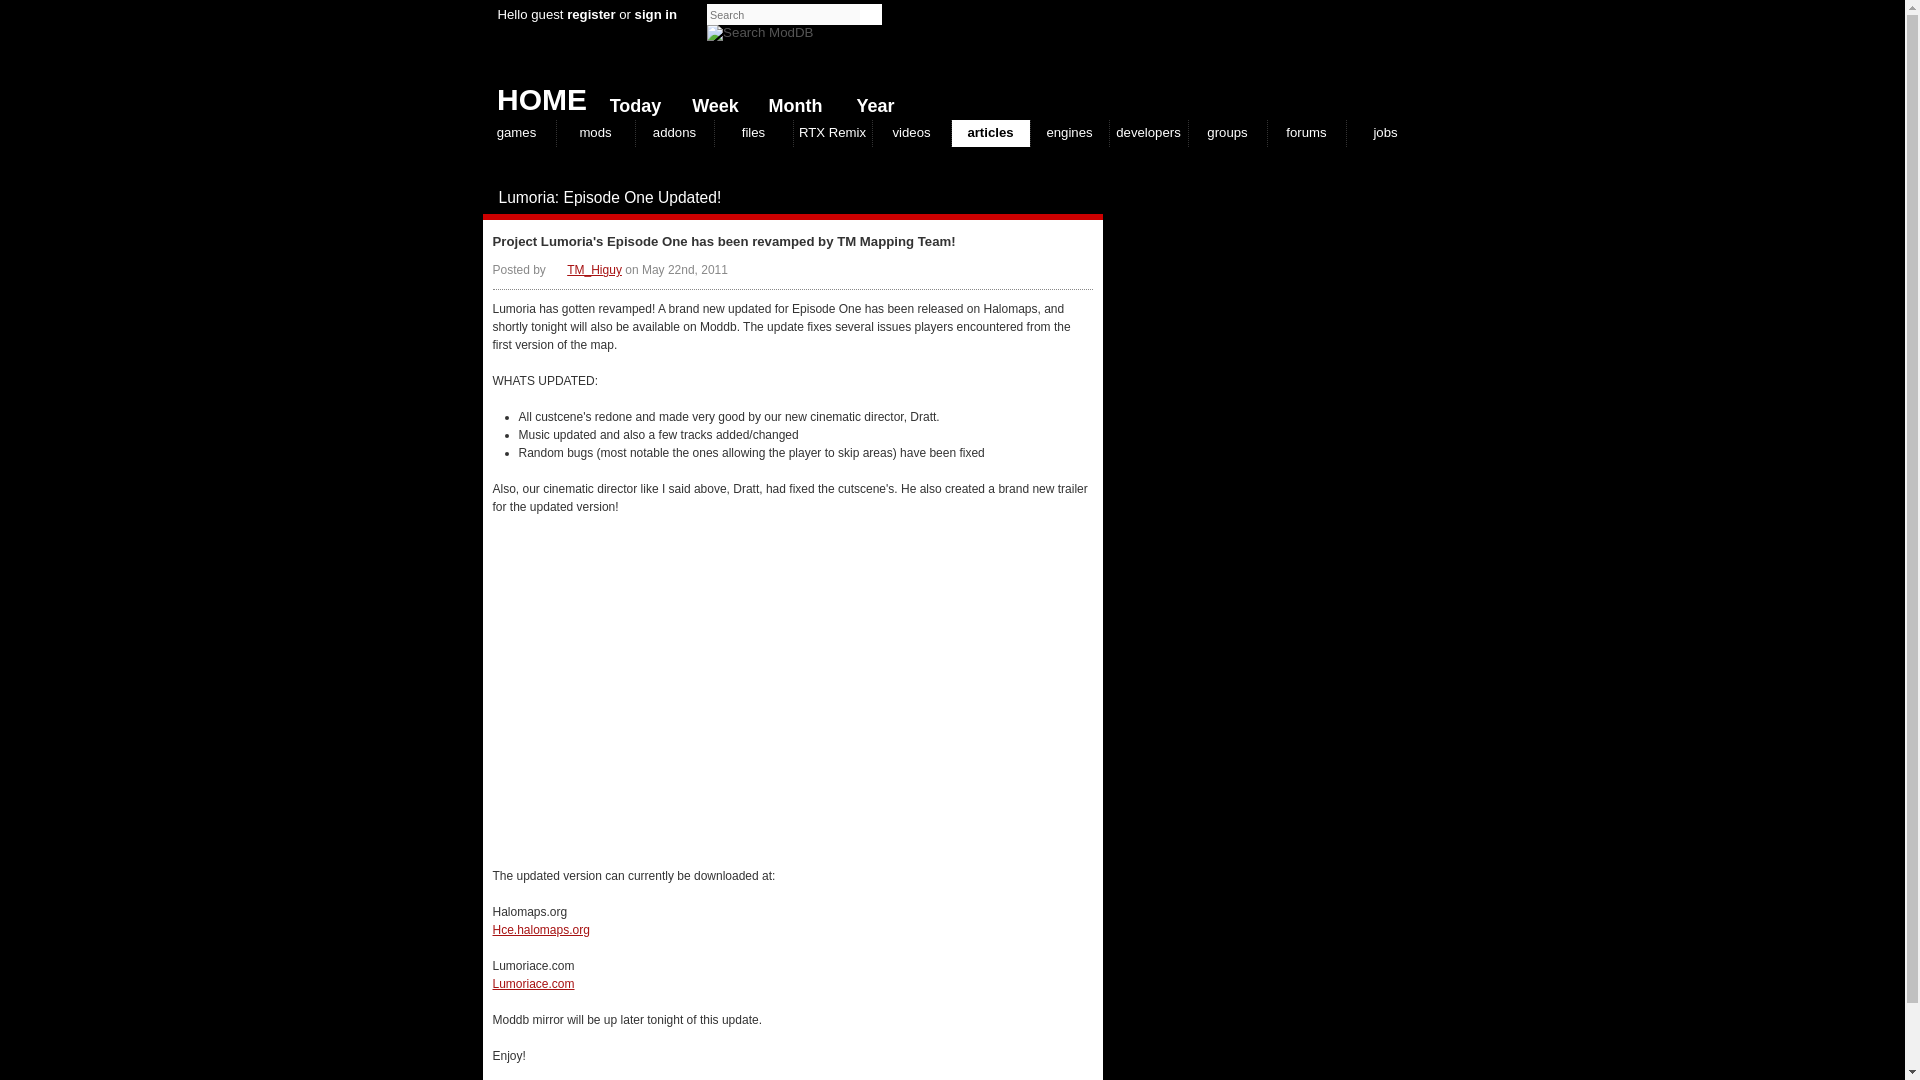 This screenshot has height=1080, width=1920. I want to click on Month, so click(790, 101).